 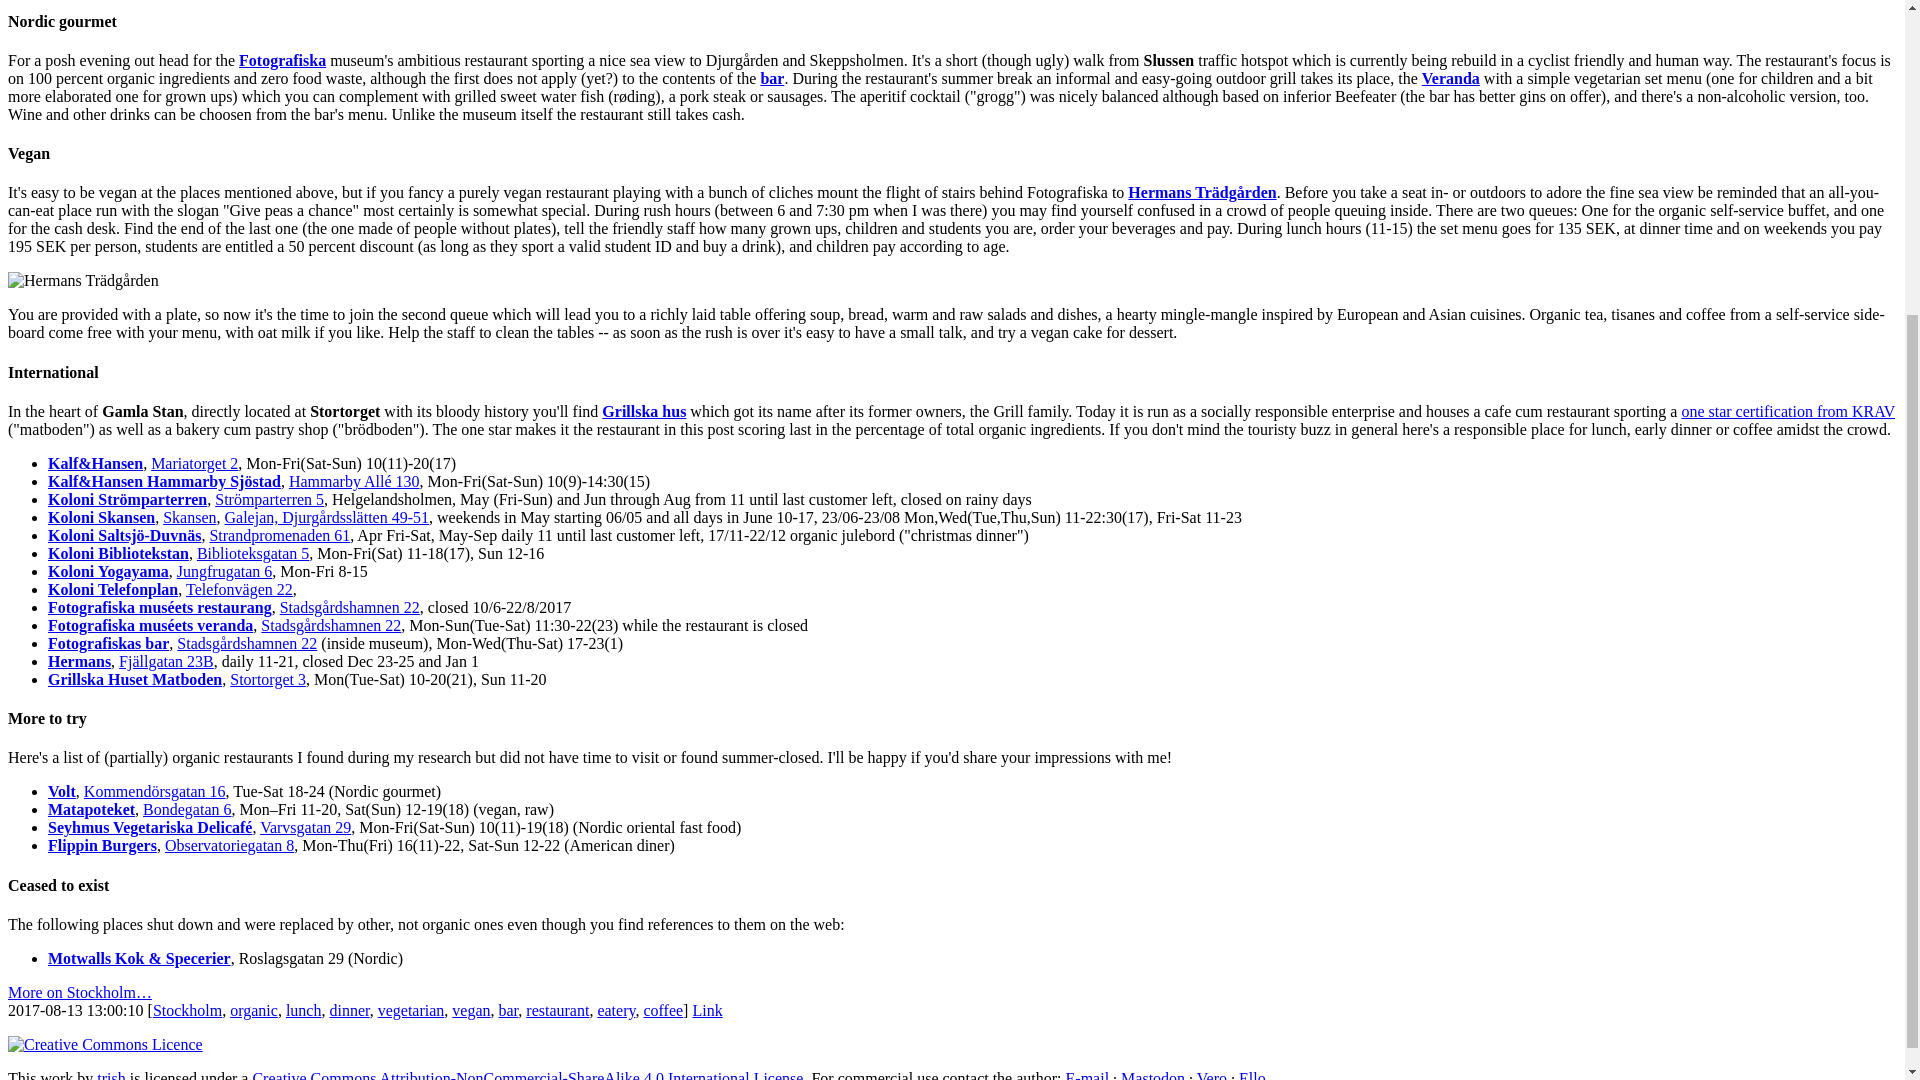 I want to click on bar, so click(x=772, y=78).